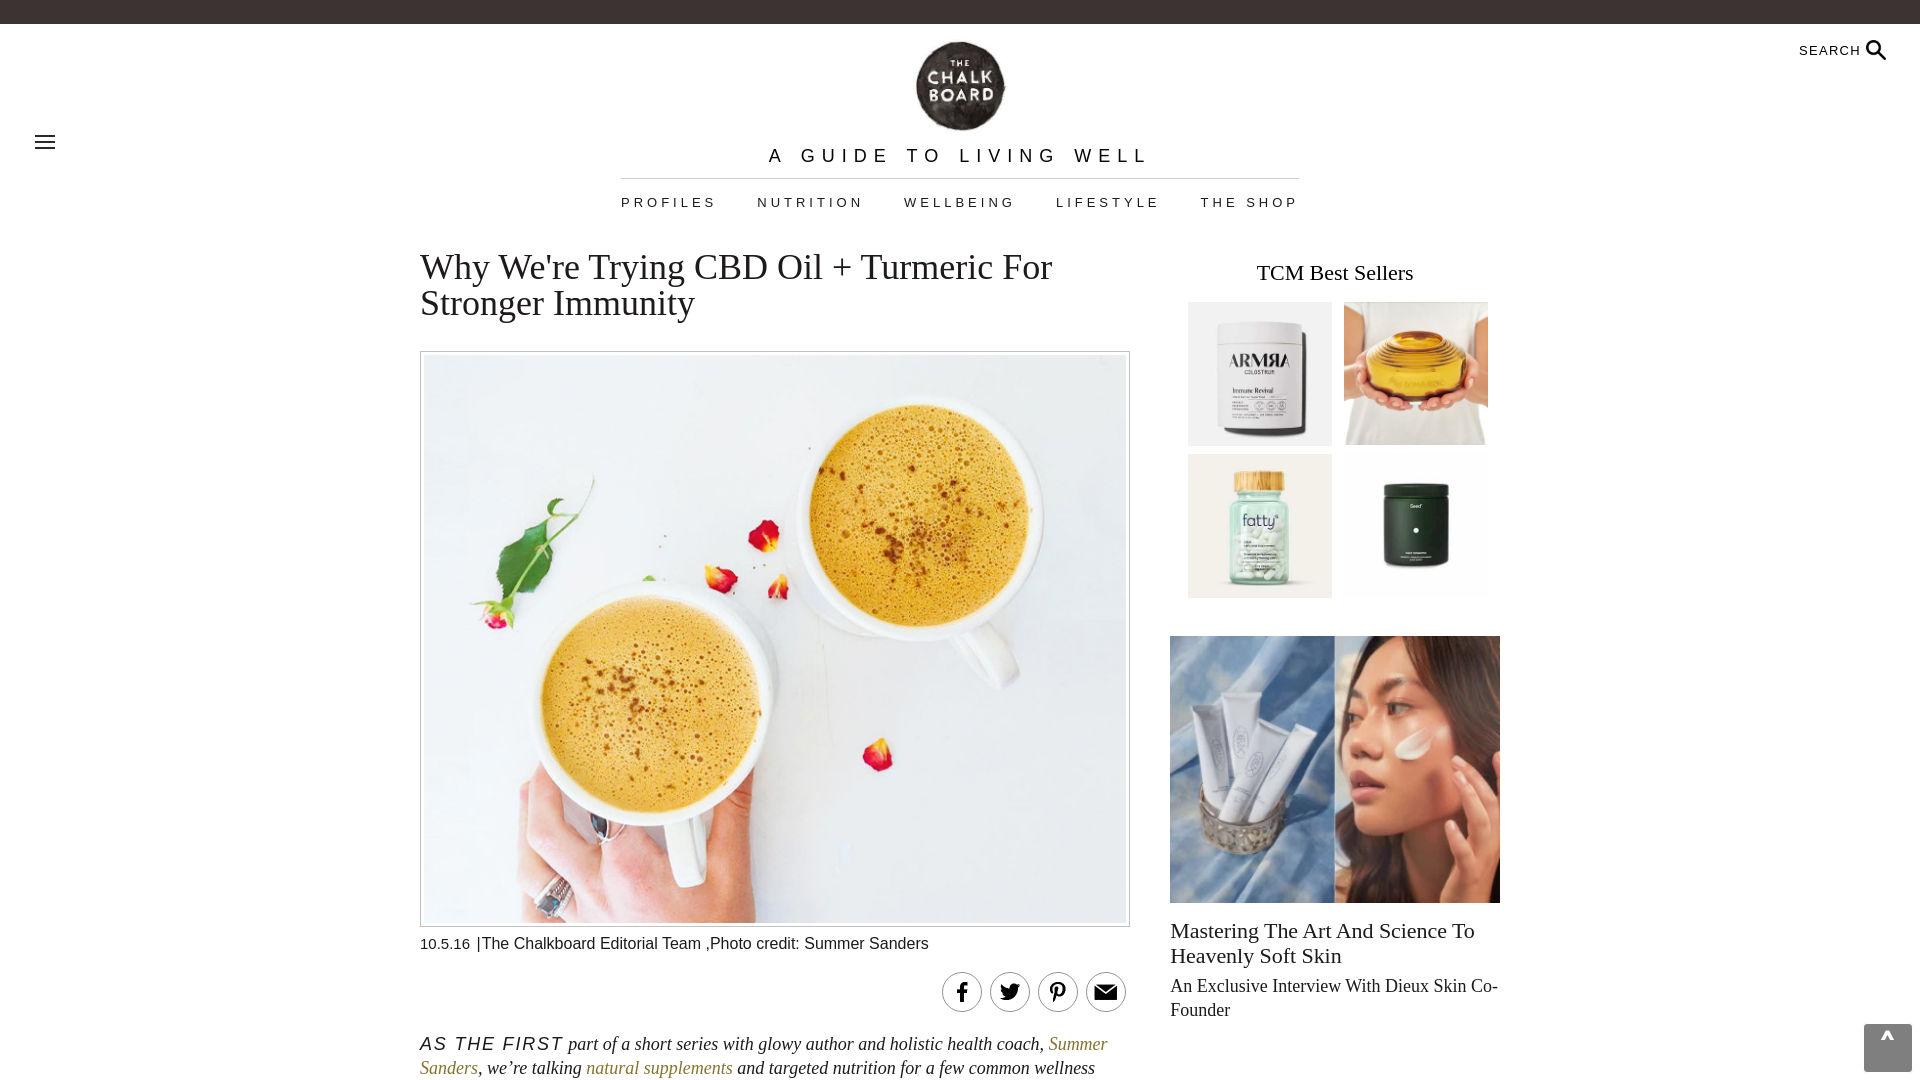 The height and width of the screenshot is (1080, 1920). Describe the element at coordinates (1010, 992) in the screenshot. I see `Share this article on Twitter` at that location.